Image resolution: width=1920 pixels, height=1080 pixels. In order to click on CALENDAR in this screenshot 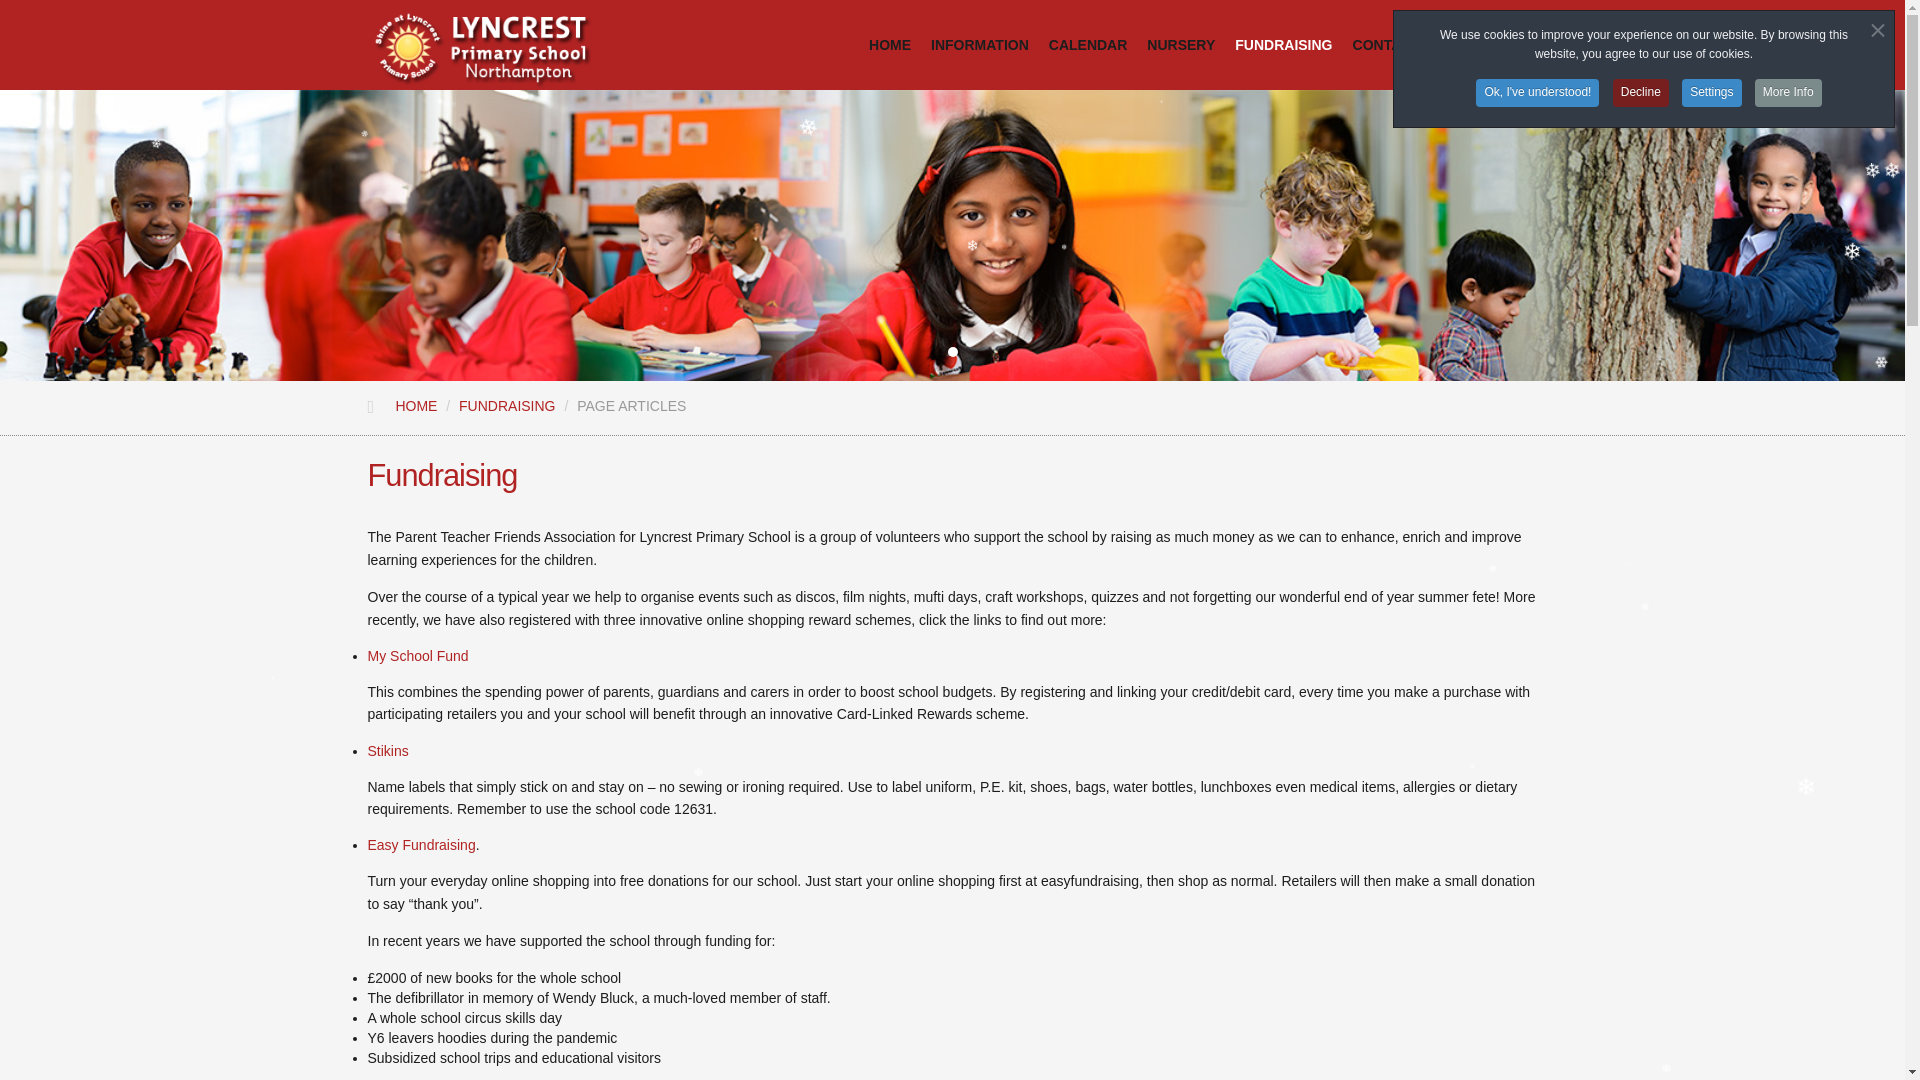, I will do `click(1088, 30)`.